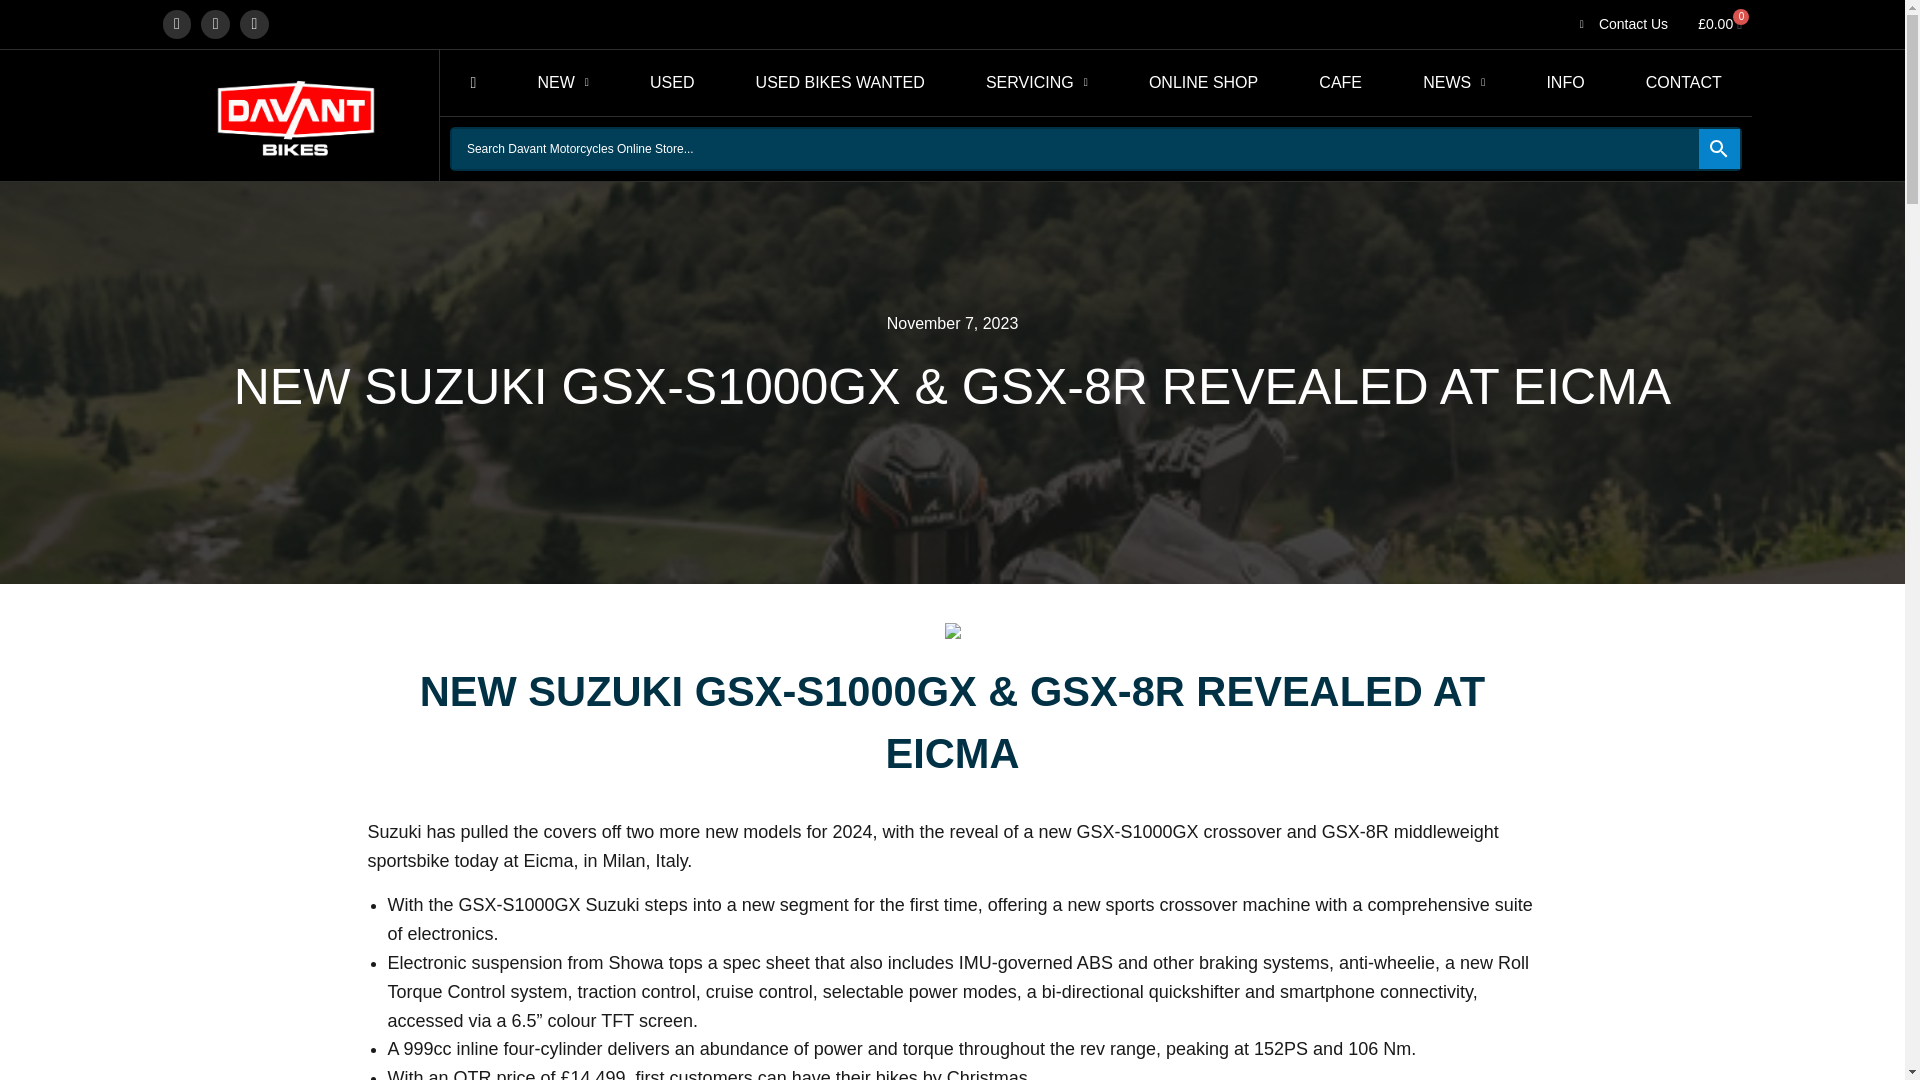 The image size is (1920, 1080). Describe the element at coordinates (1454, 82) in the screenshot. I see `NEWS` at that location.